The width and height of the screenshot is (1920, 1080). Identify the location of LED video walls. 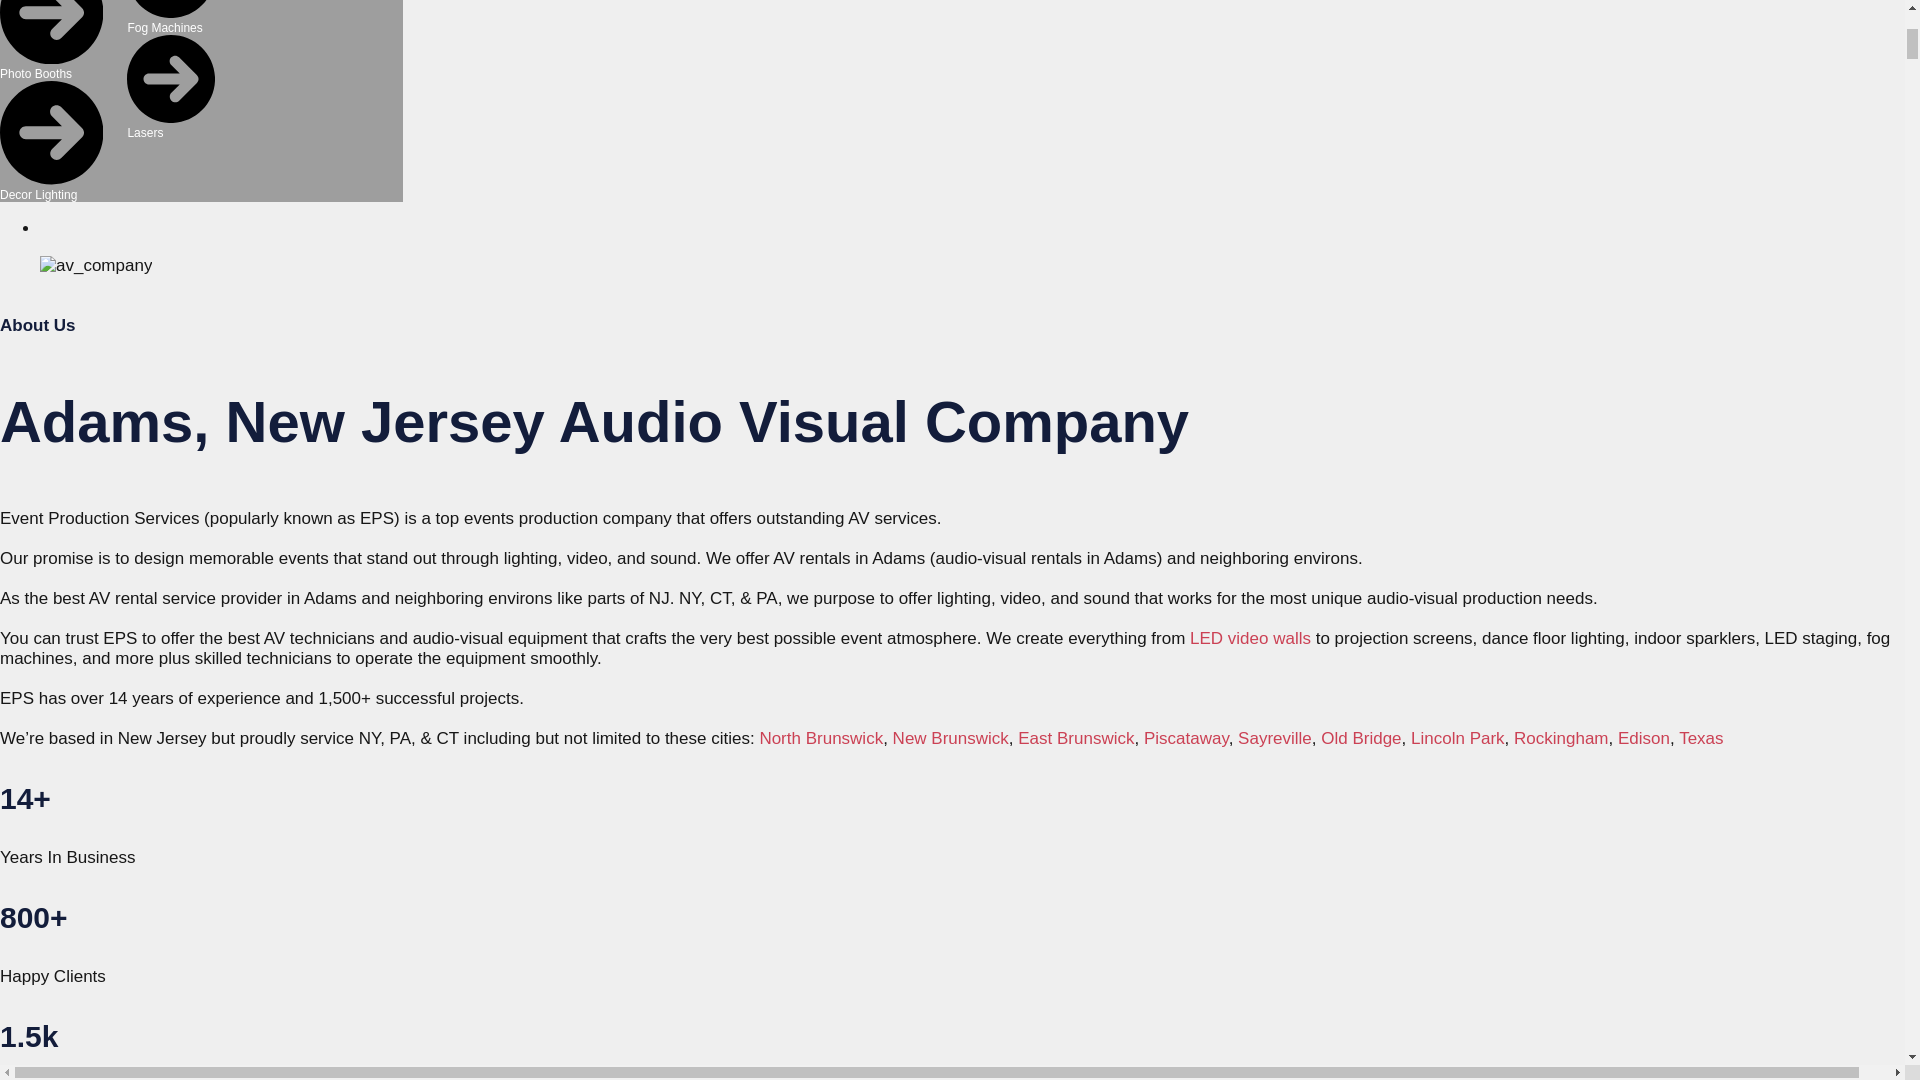
(1250, 638).